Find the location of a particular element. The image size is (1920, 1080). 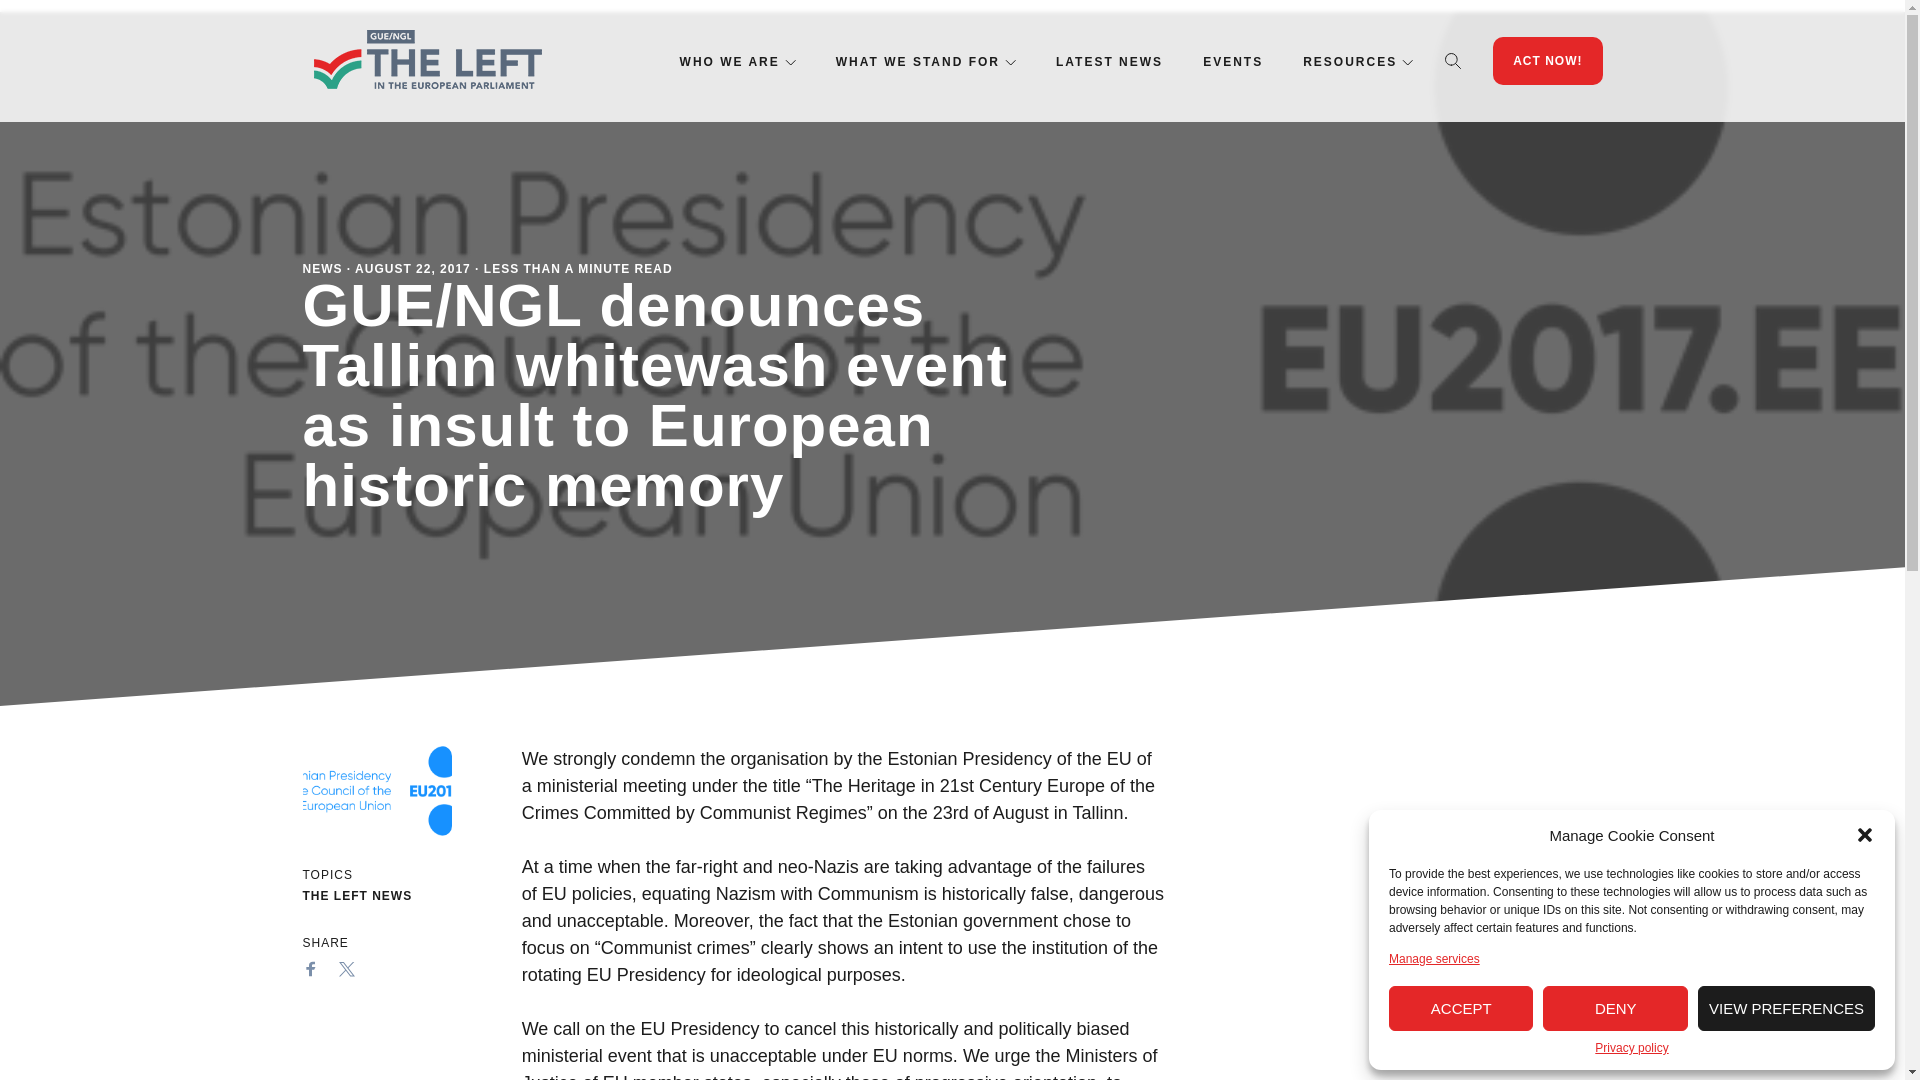

Search is located at coordinates (1453, 60).